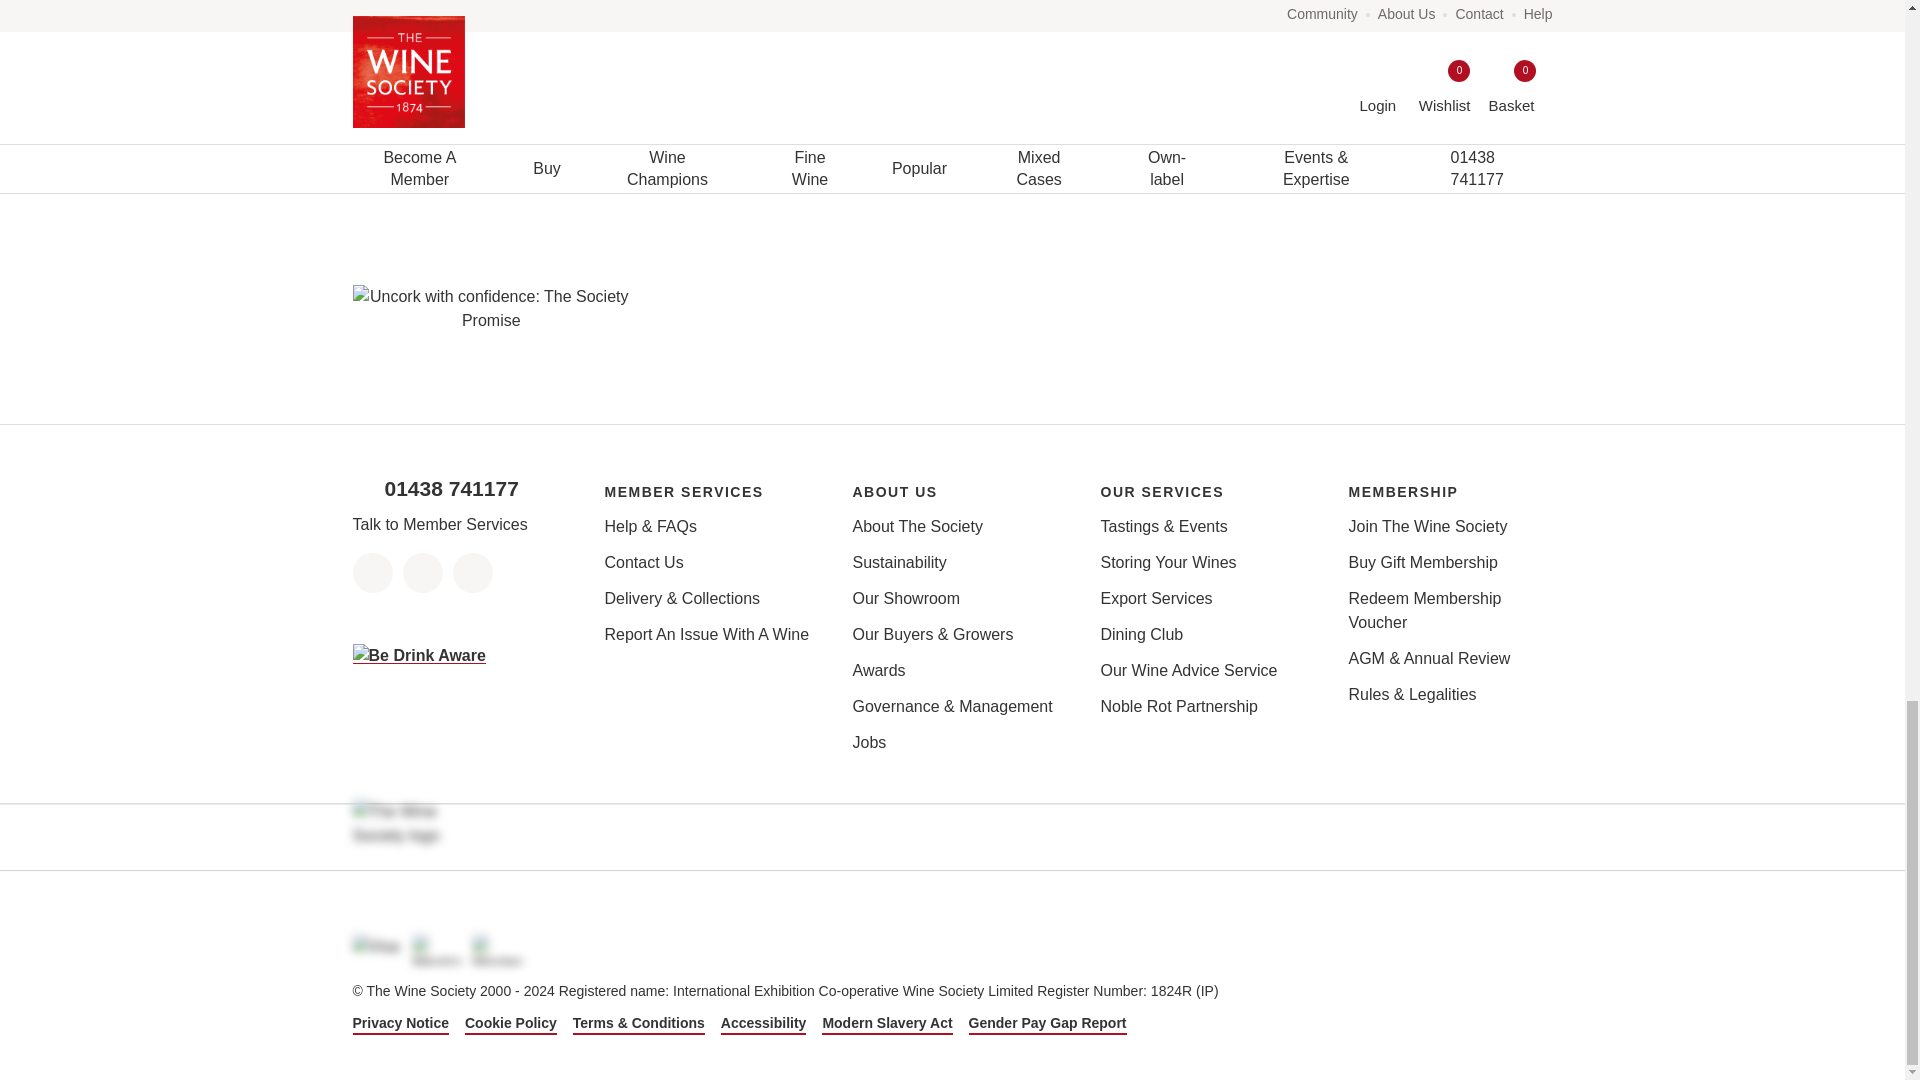 This screenshot has height=1080, width=1920. Describe the element at coordinates (437, 950) in the screenshot. I see `Mestro` at that location.